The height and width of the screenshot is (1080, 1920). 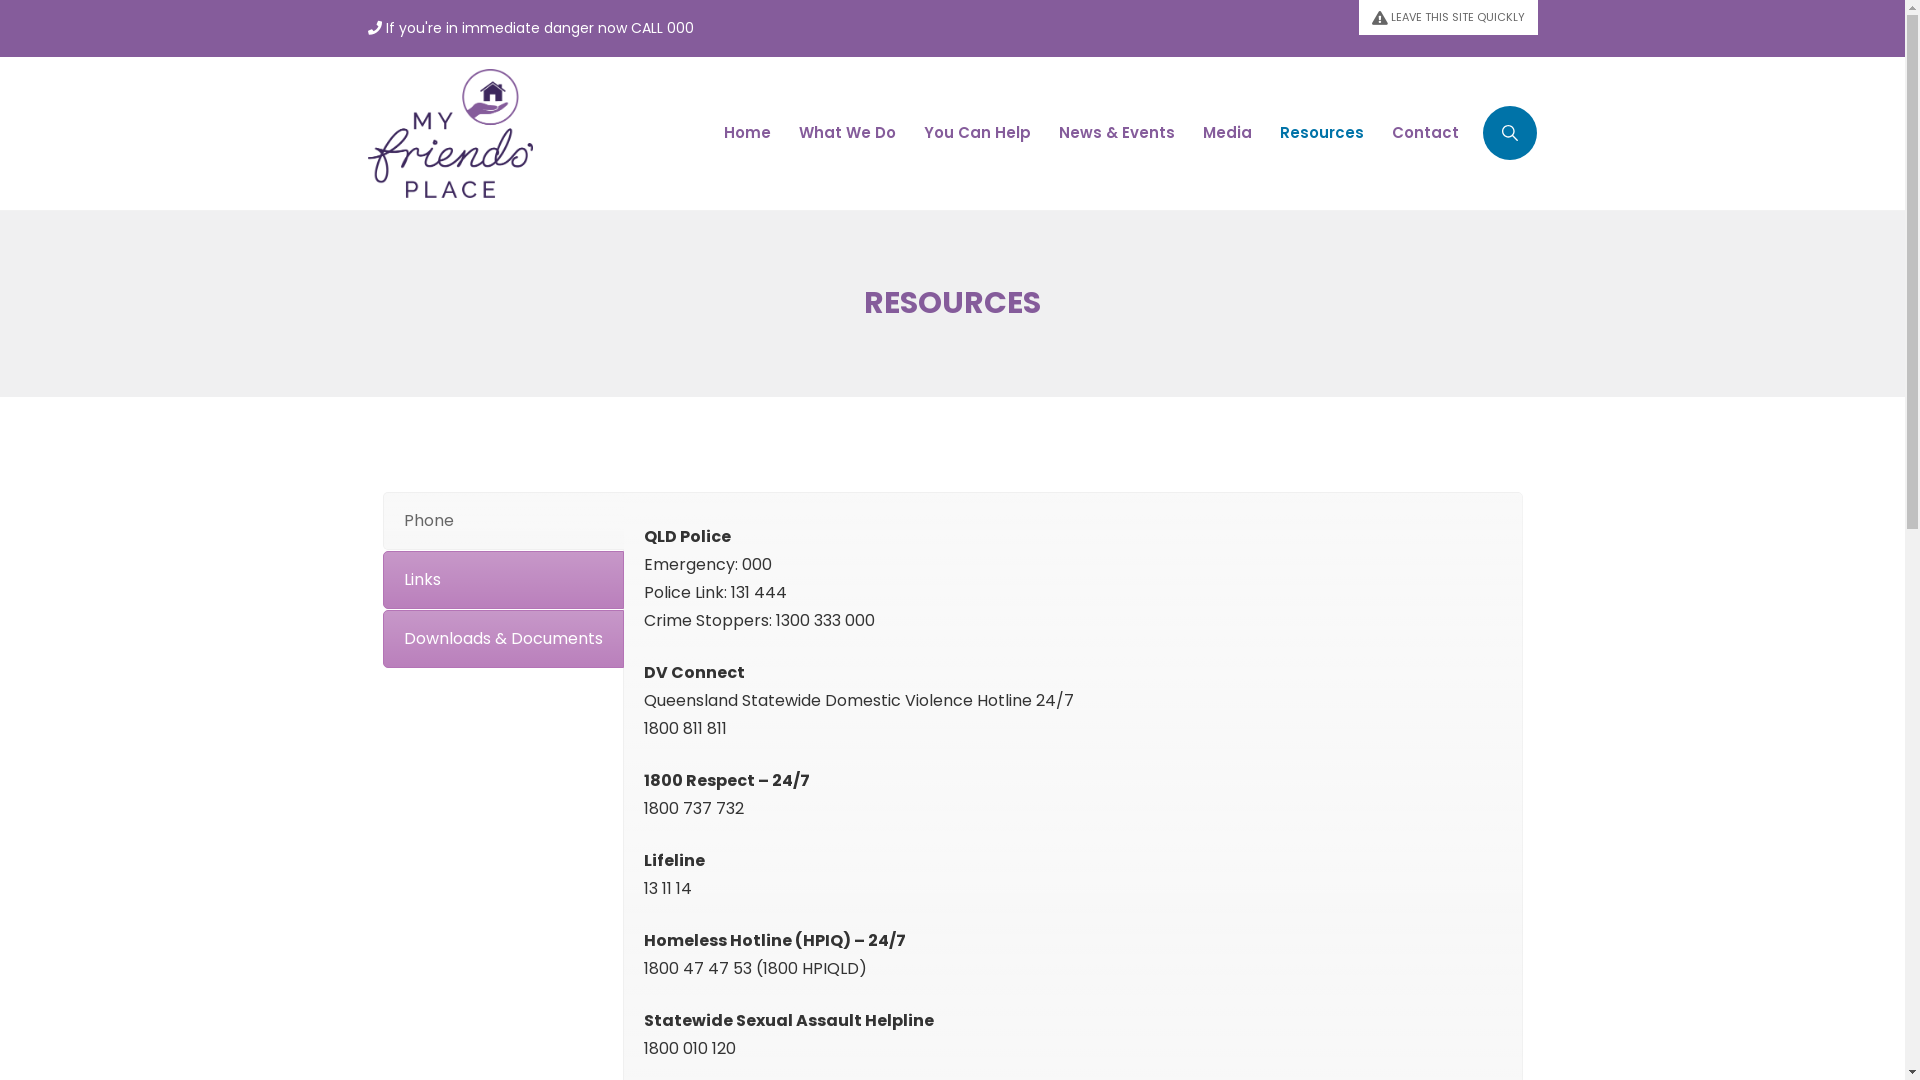 I want to click on Contact, so click(x=1426, y=134).